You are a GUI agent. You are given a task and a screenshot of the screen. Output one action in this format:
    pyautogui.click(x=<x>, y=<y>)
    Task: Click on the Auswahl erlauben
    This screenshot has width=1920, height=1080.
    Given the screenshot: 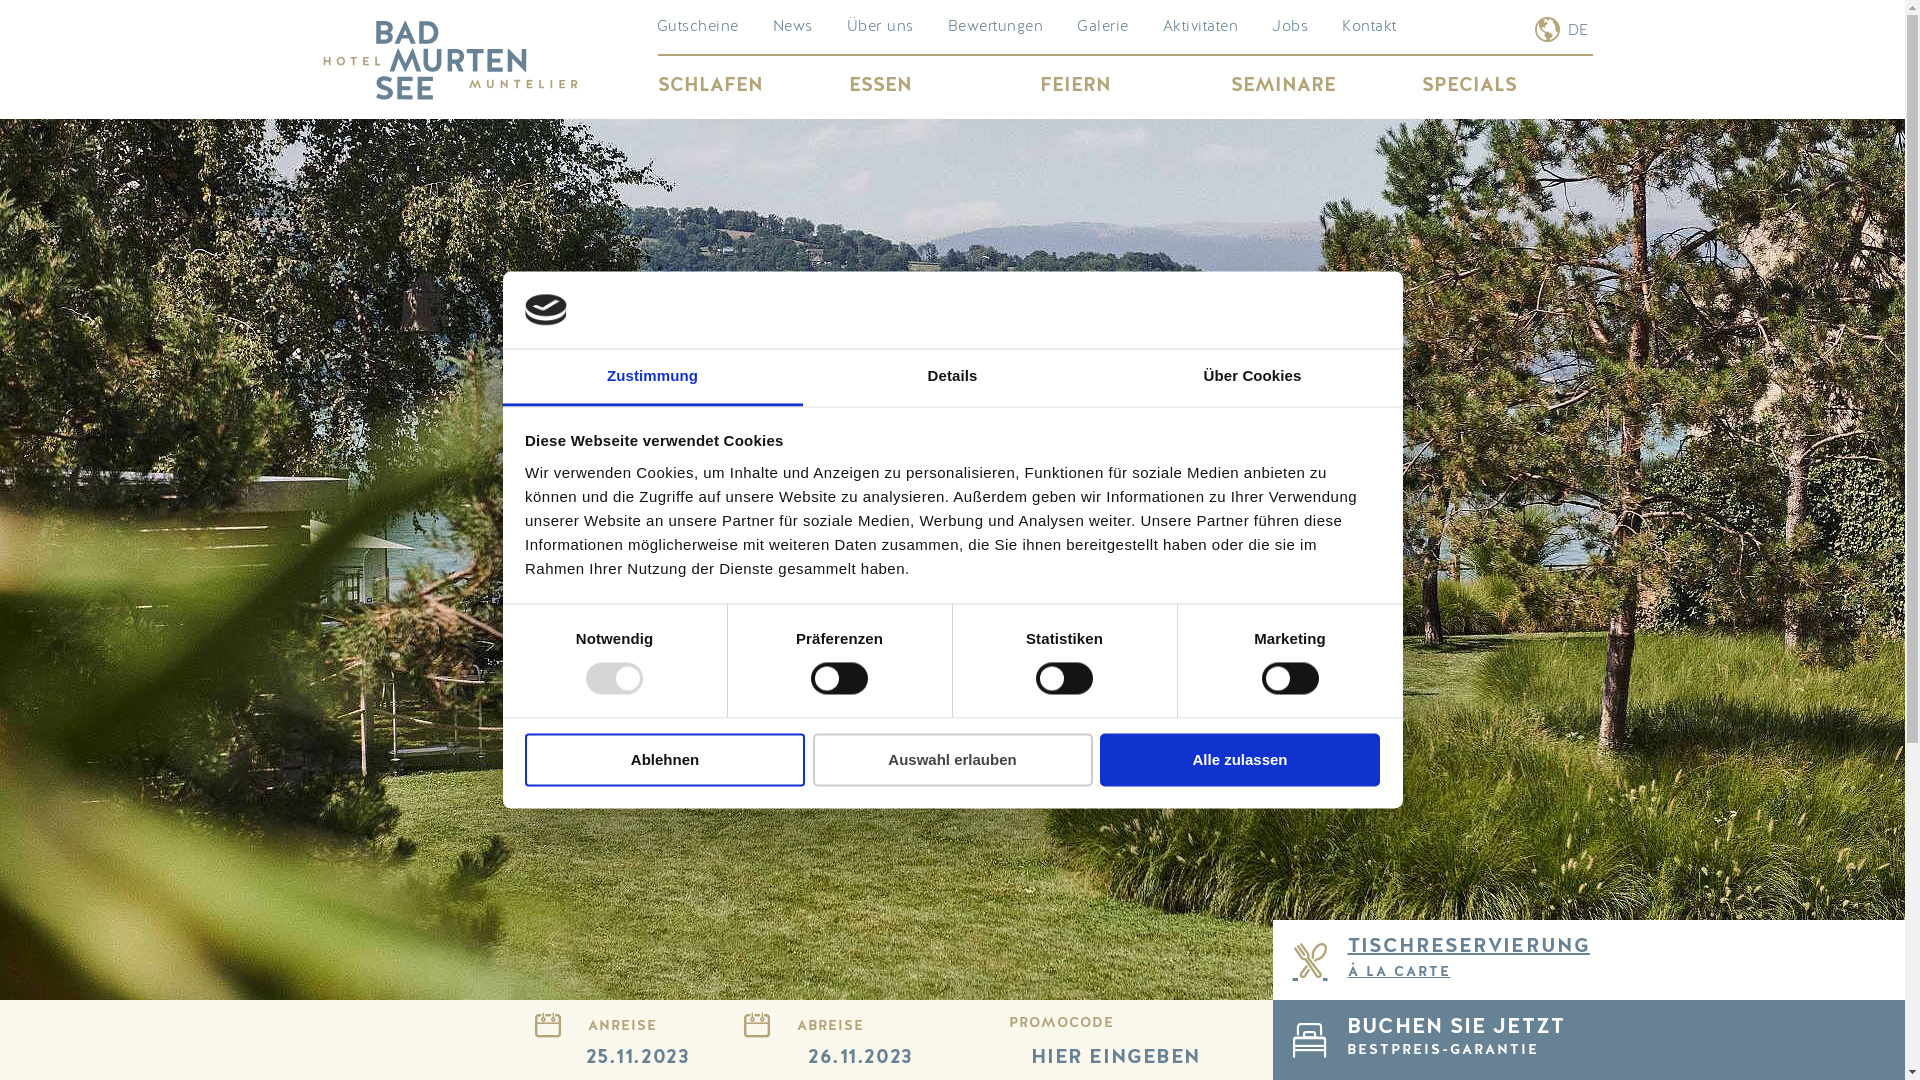 What is the action you would take?
    pyautogui.click(x=952, y=760)
    